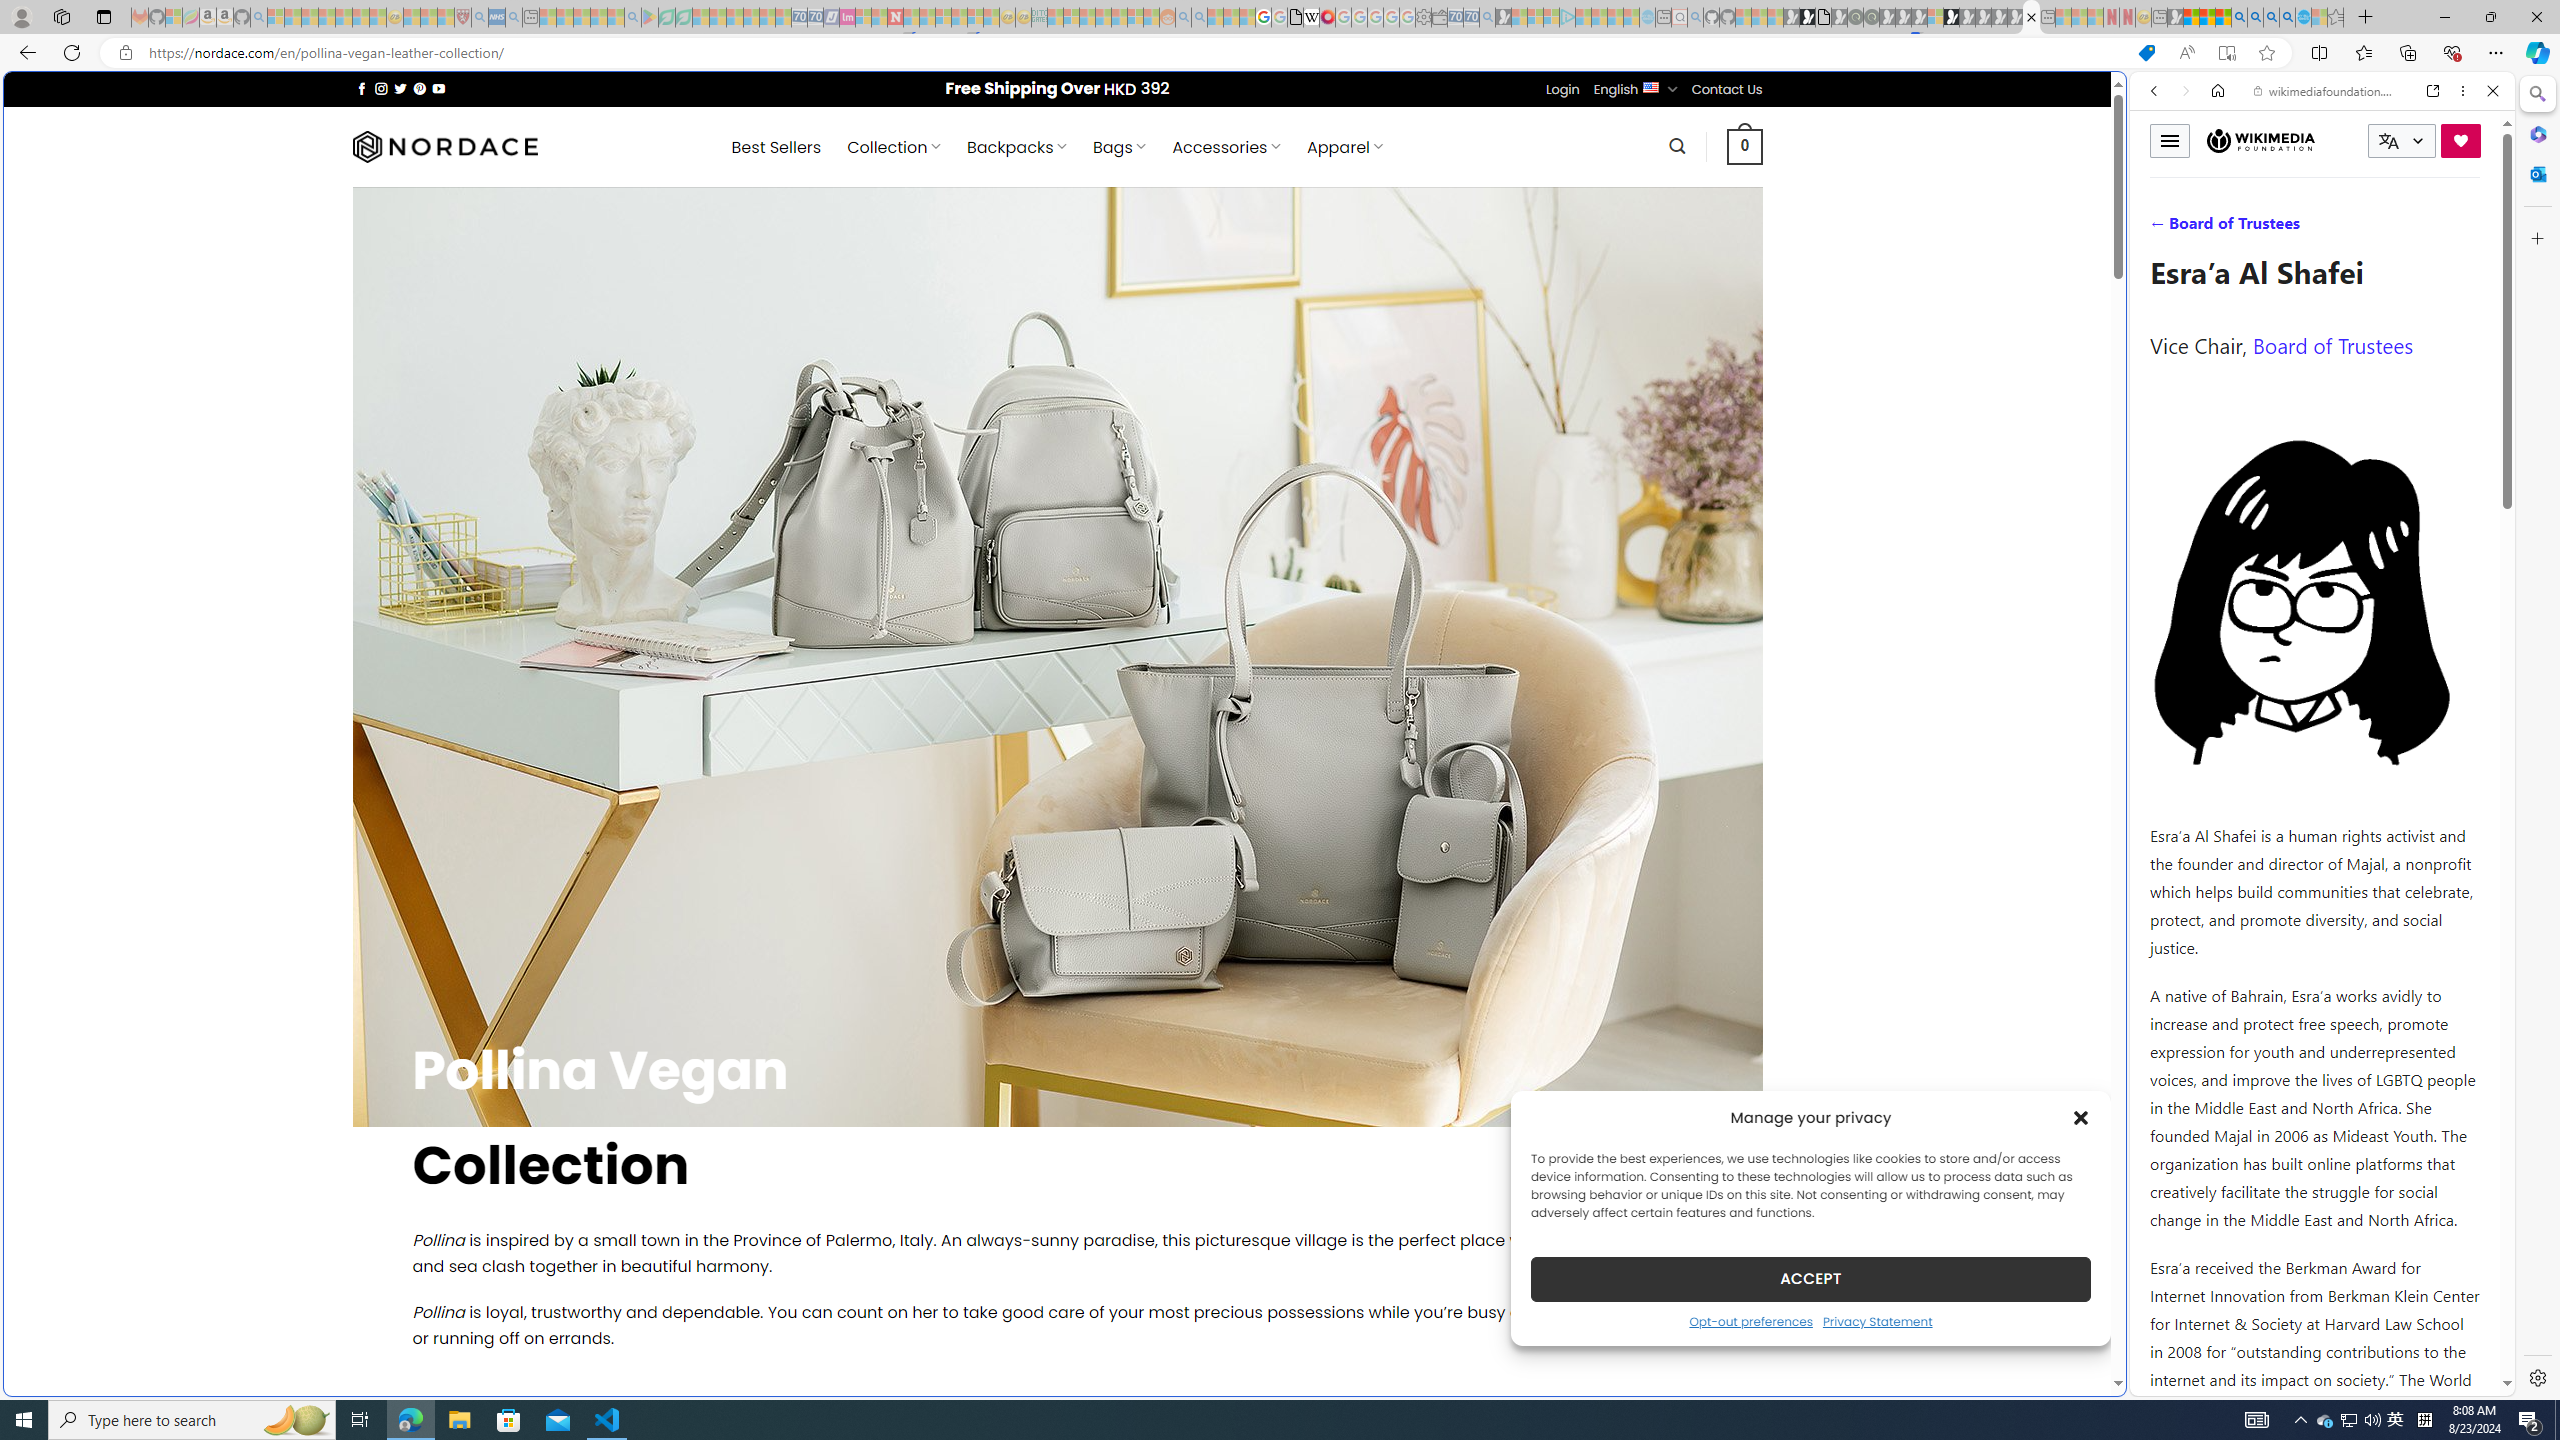 This screenshot has width=2560, height=1440. I want to click on Nordace - Pollina Vegan Leather Collection, so click(2031, 17).